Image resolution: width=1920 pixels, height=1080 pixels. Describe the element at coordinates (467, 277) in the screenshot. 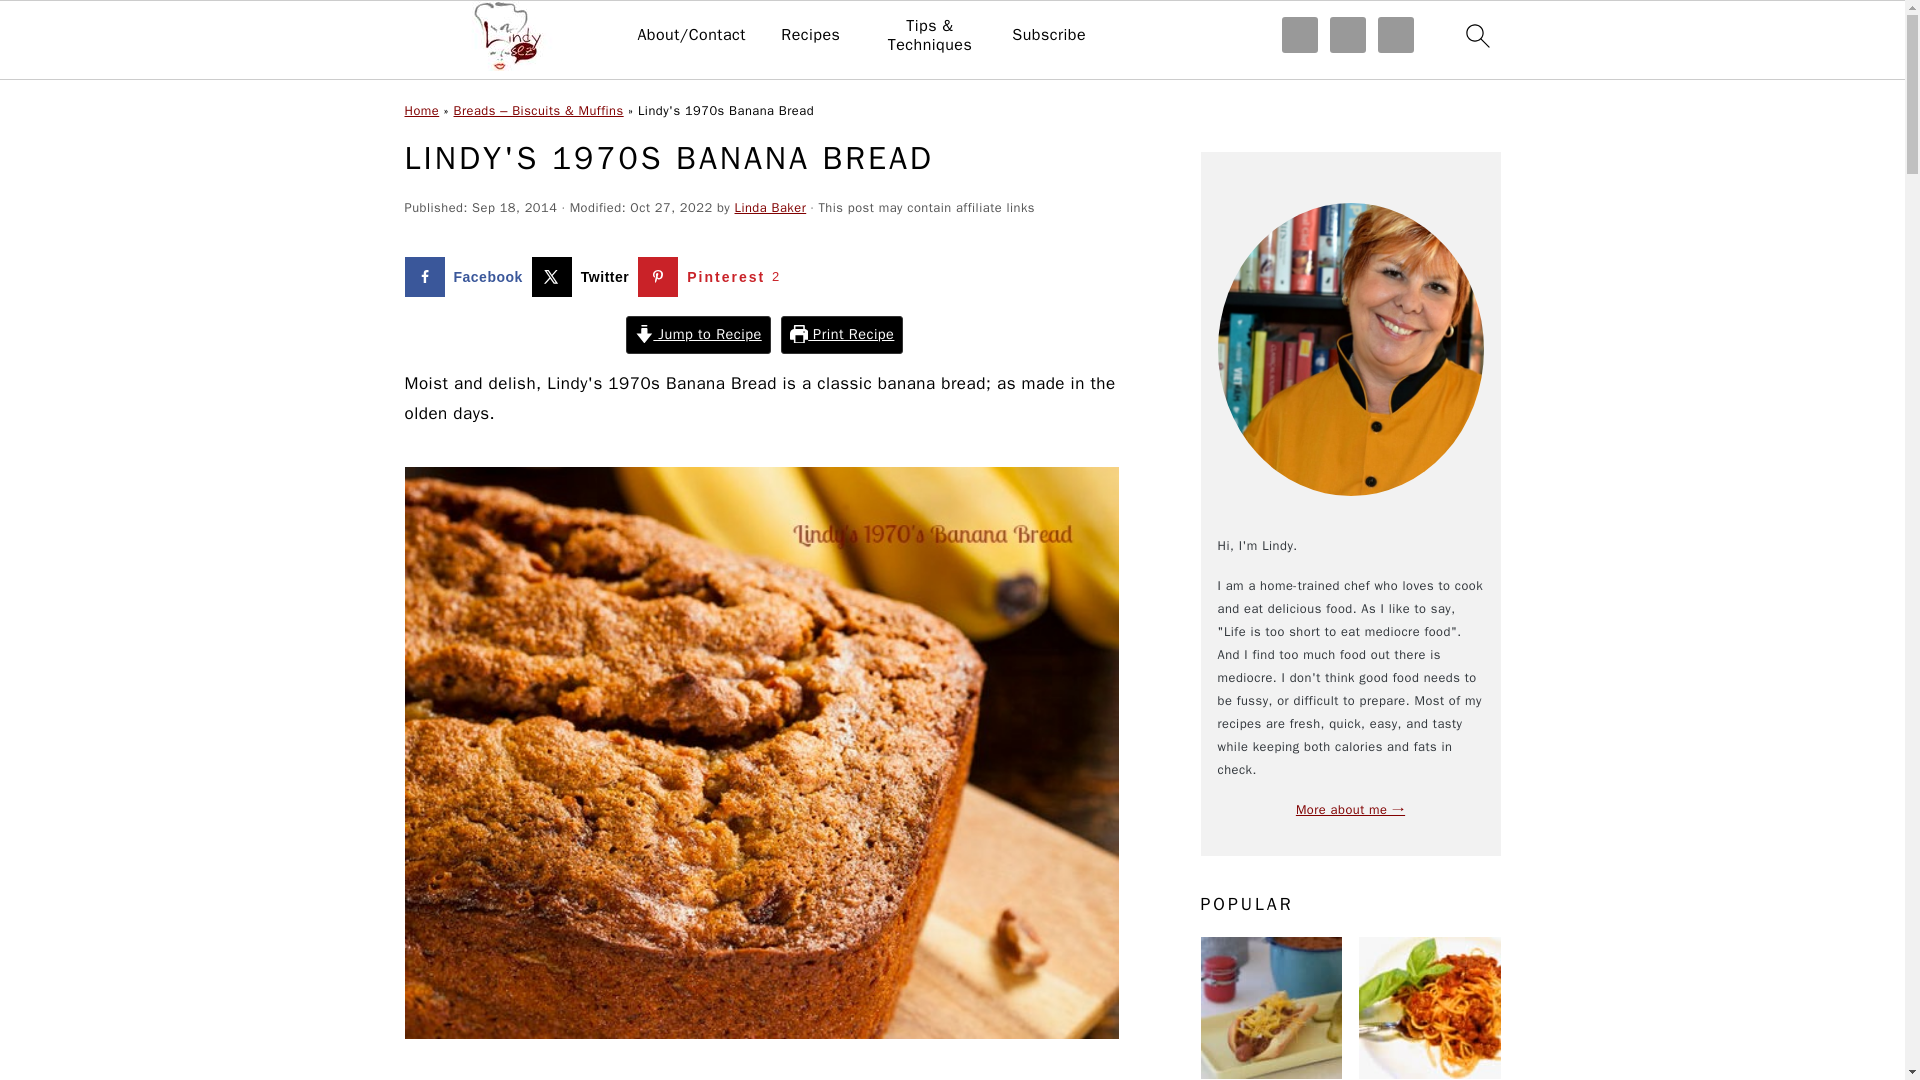

I see `Facebook` at that location.